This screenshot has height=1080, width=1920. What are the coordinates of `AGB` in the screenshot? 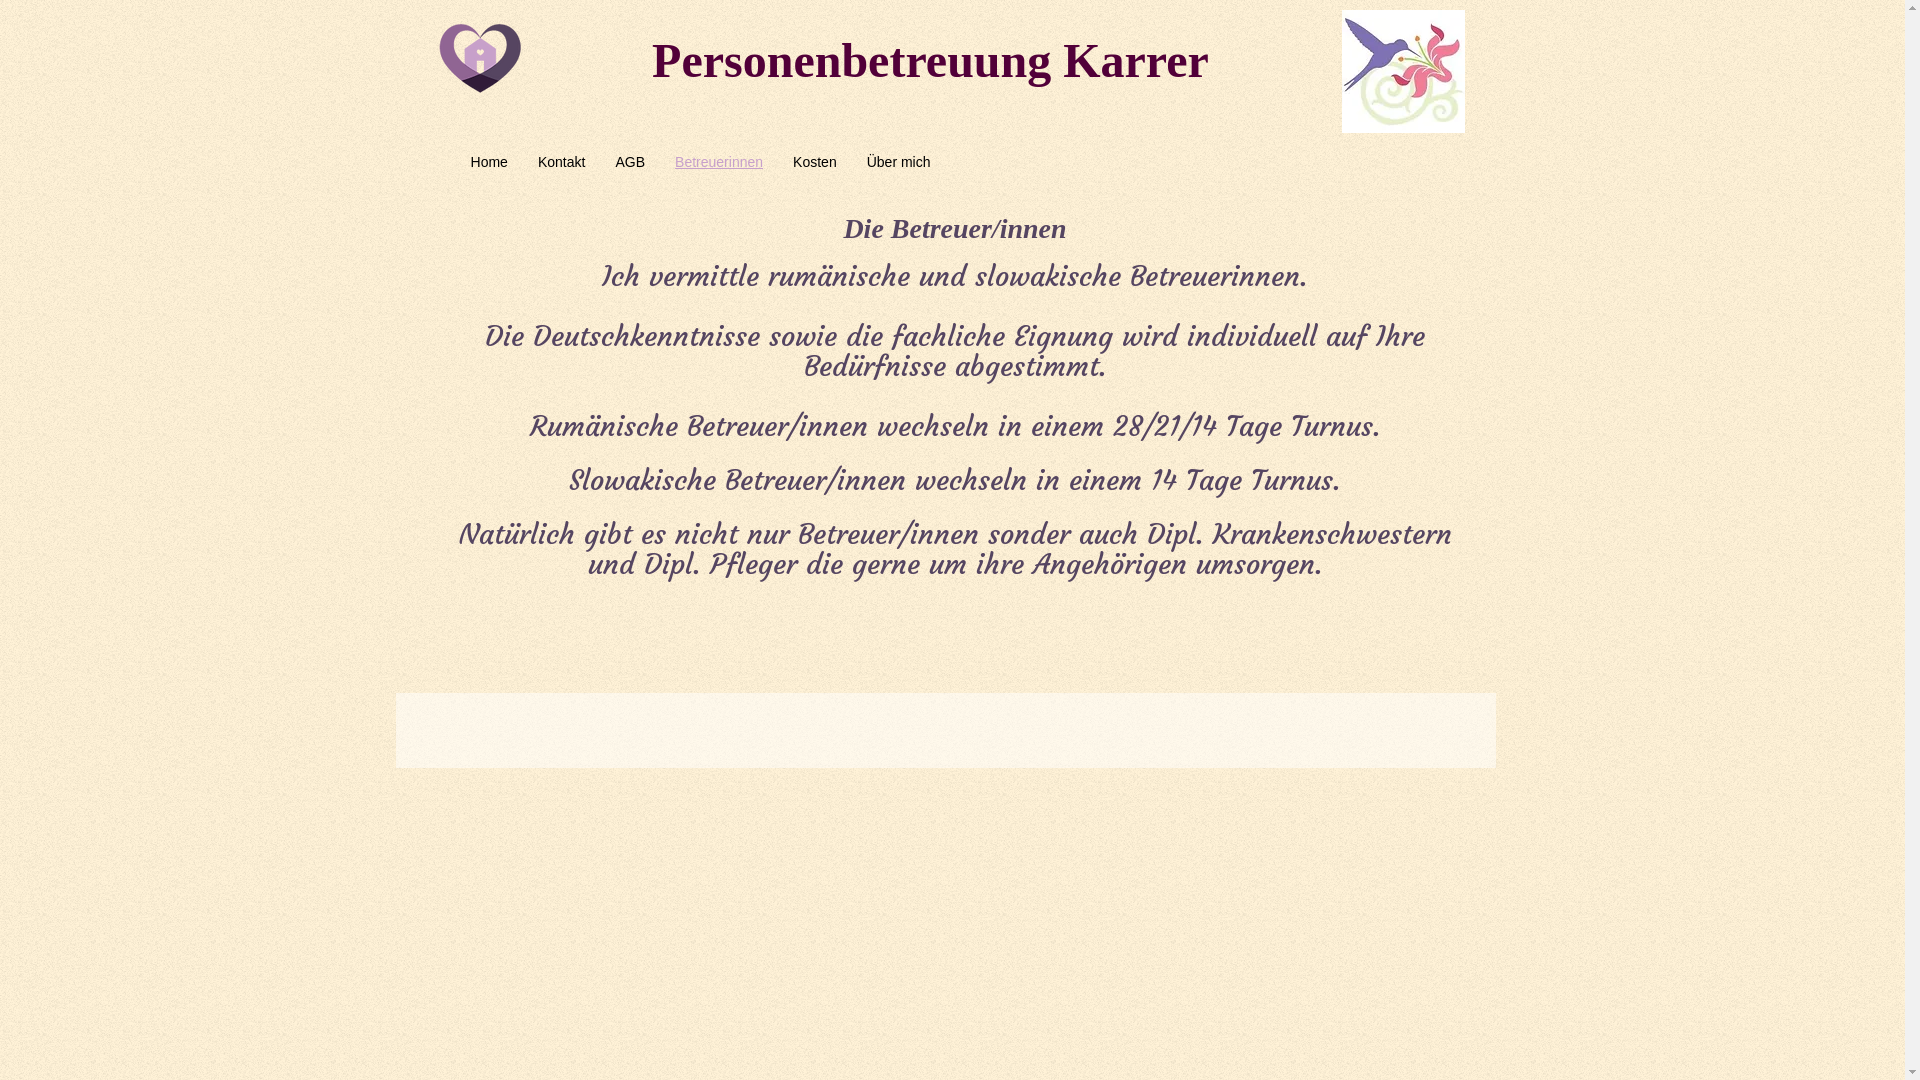 It's located at (630, 162).